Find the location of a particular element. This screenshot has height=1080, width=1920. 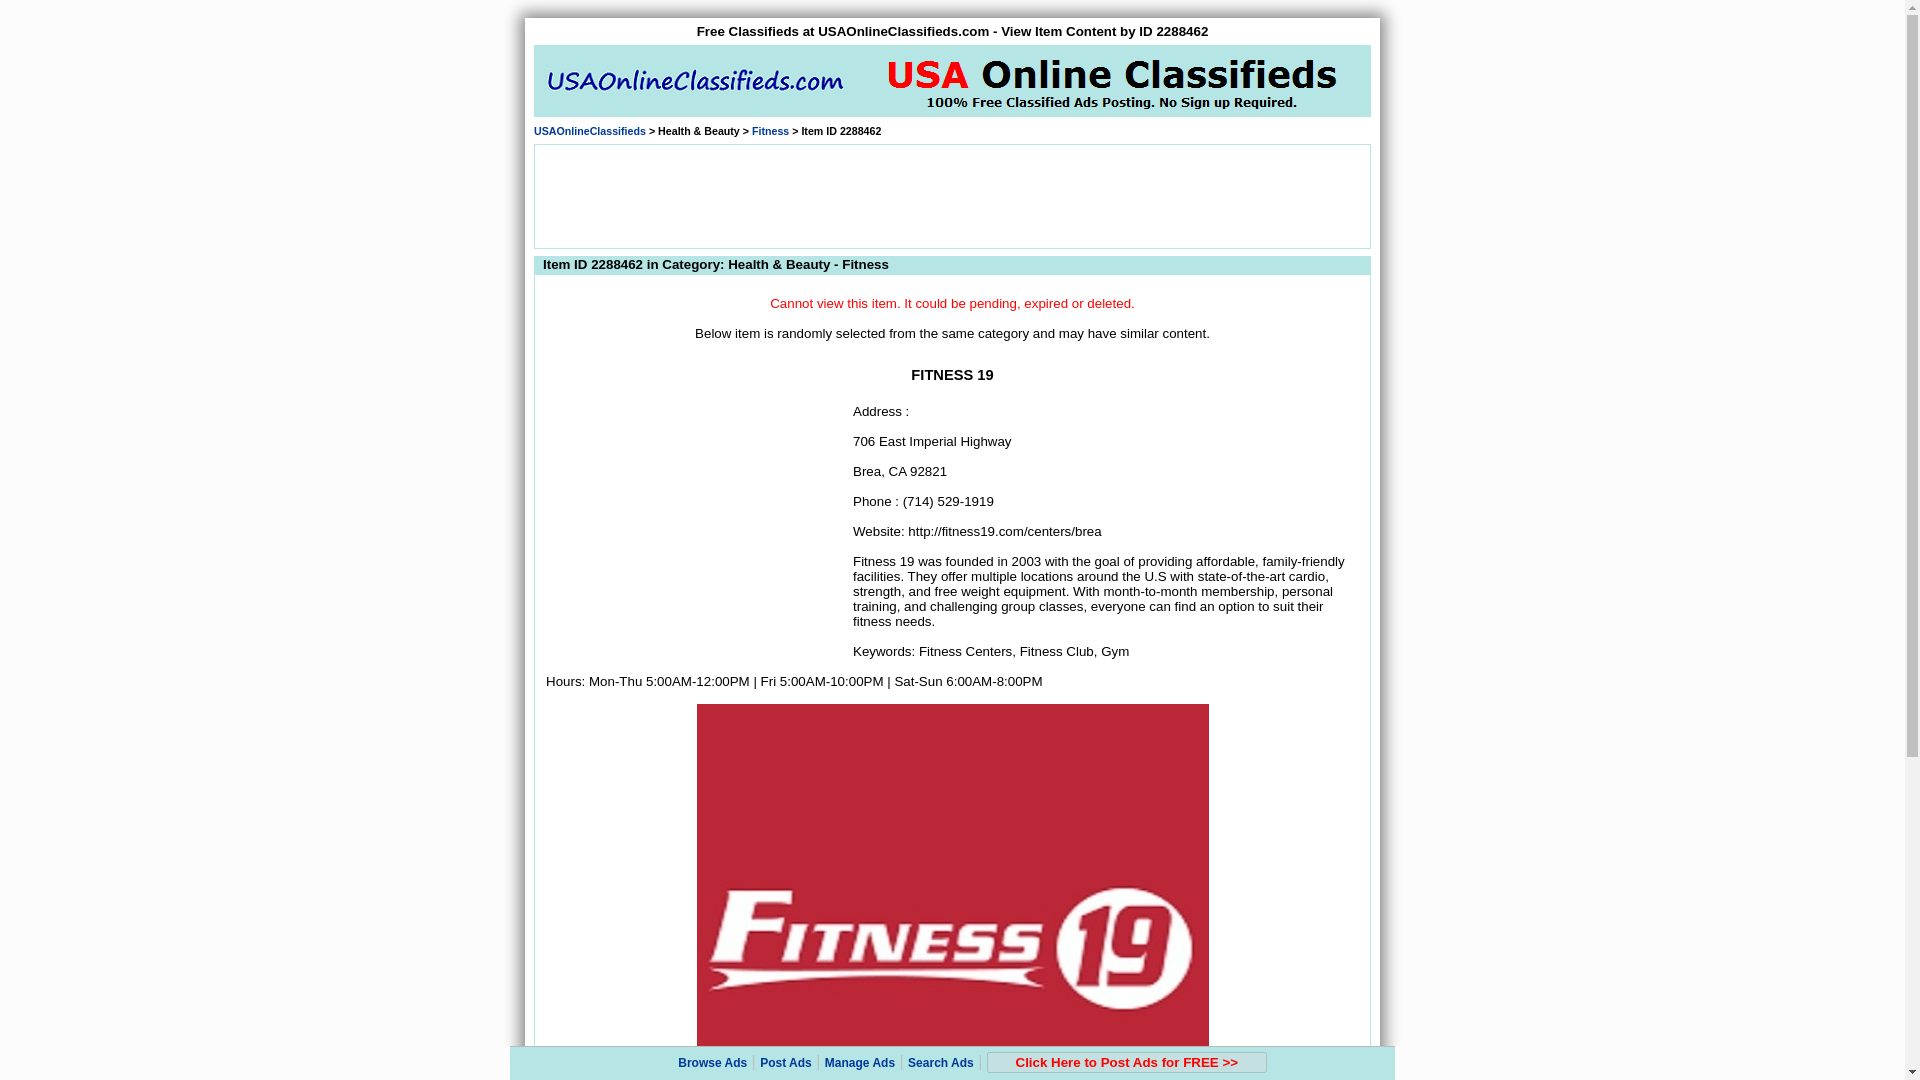

Manage Ads is located at coordinates (860, 1063).